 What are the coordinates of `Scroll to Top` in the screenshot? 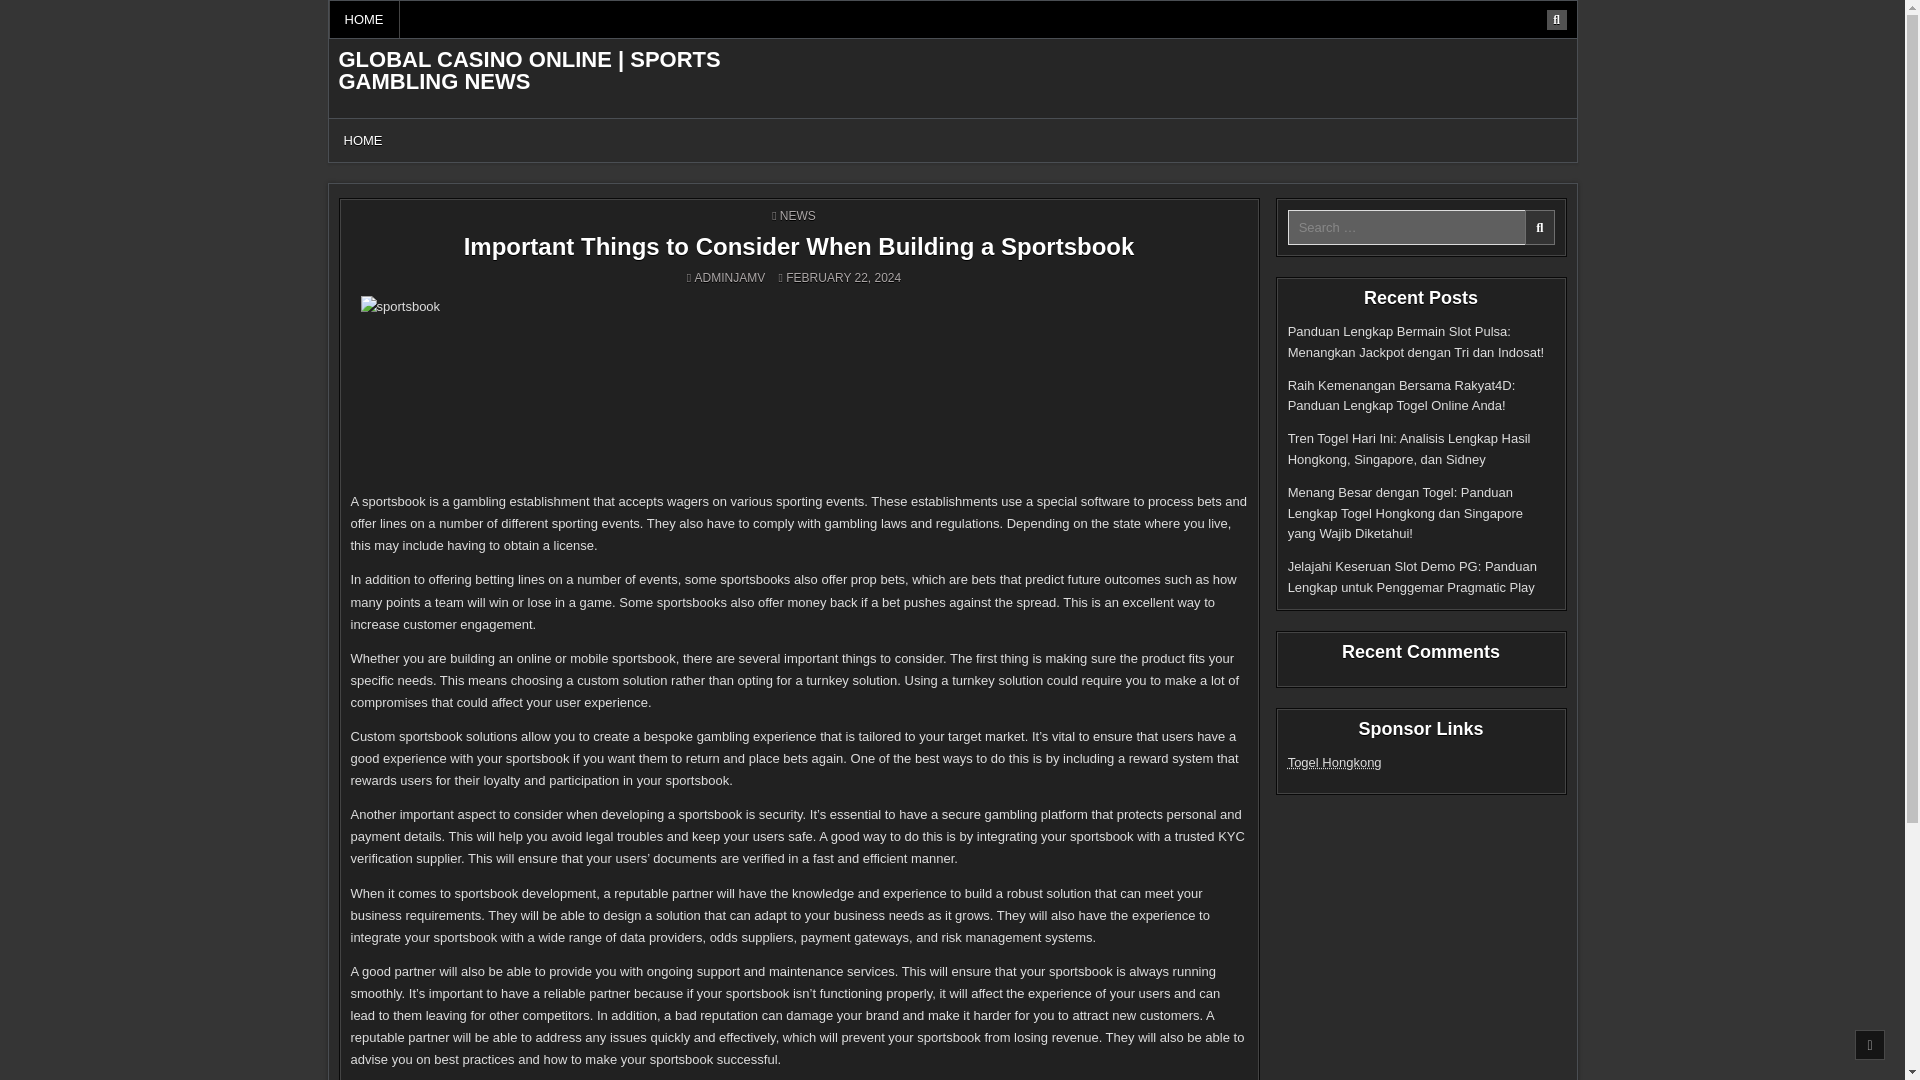 It's located at (1870, 1044).